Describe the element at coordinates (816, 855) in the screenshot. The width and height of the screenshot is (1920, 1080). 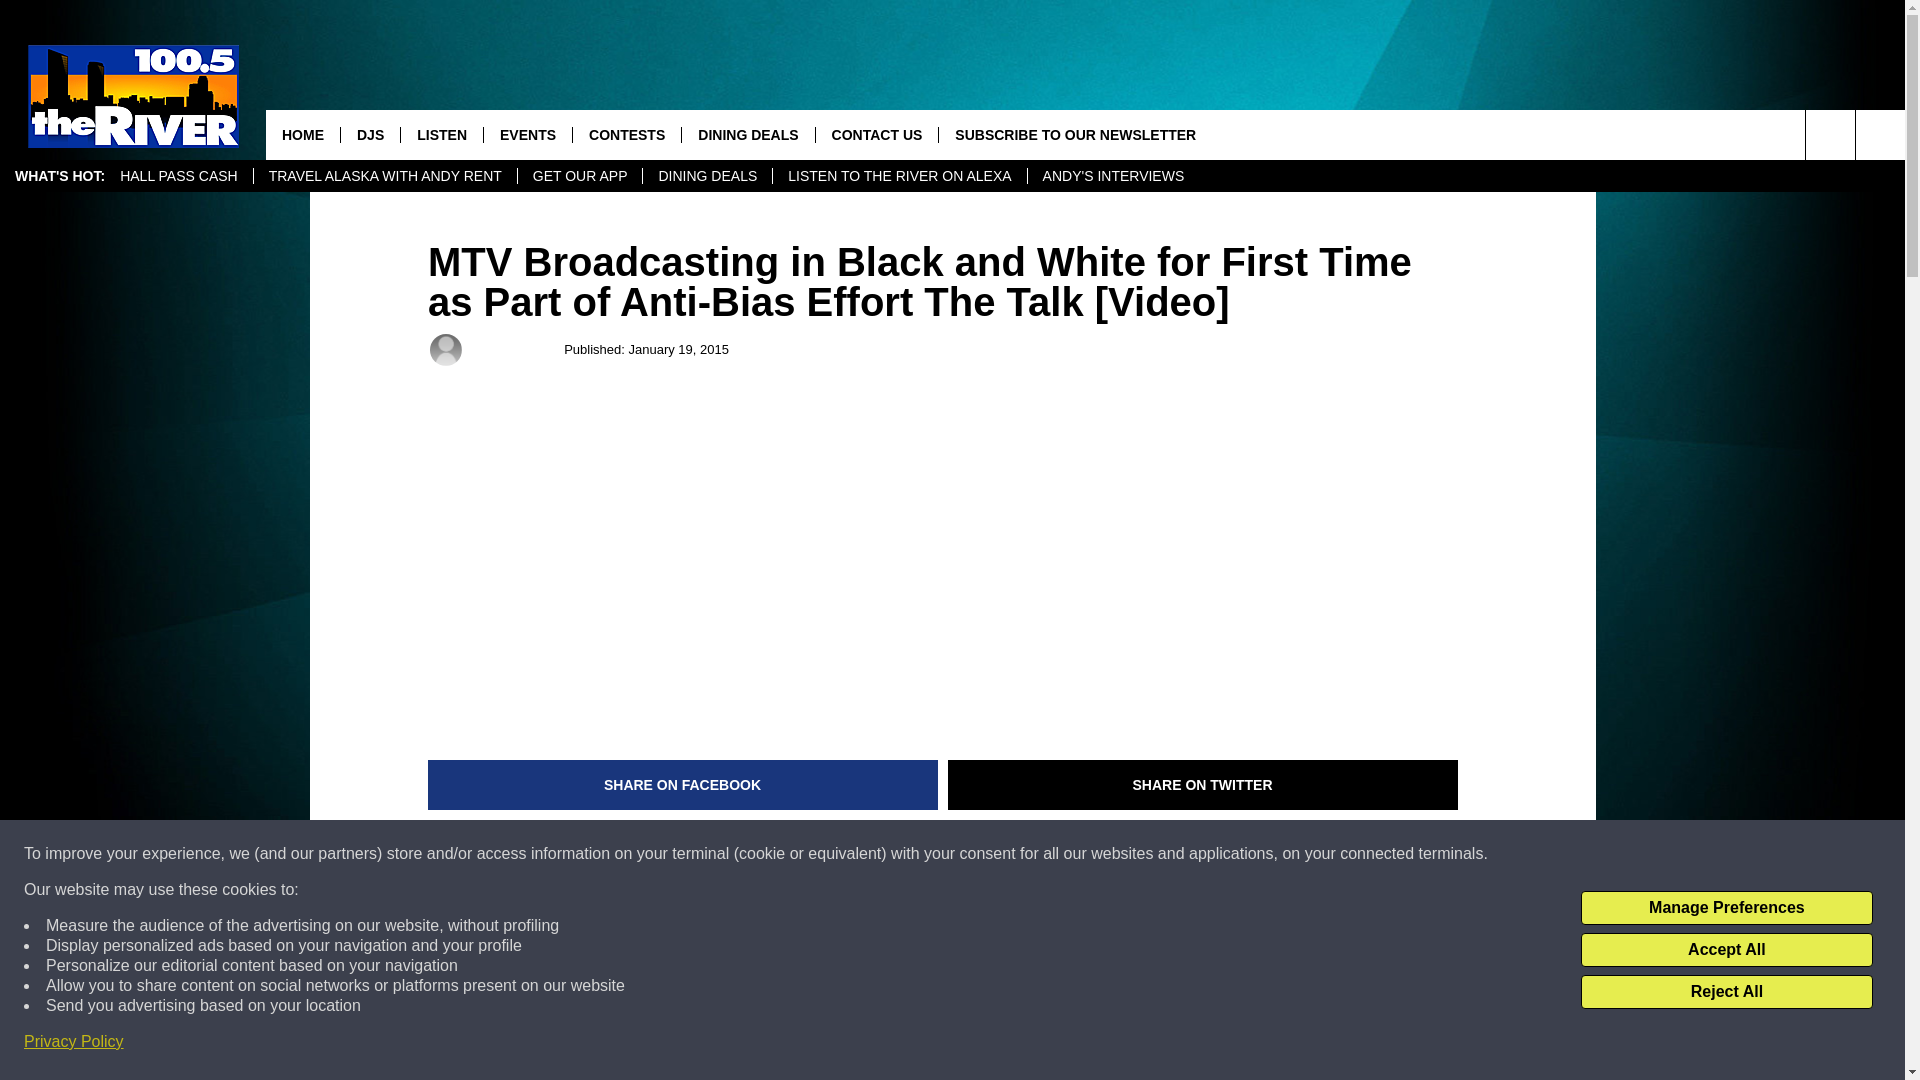
I see `Look Different` at that location.